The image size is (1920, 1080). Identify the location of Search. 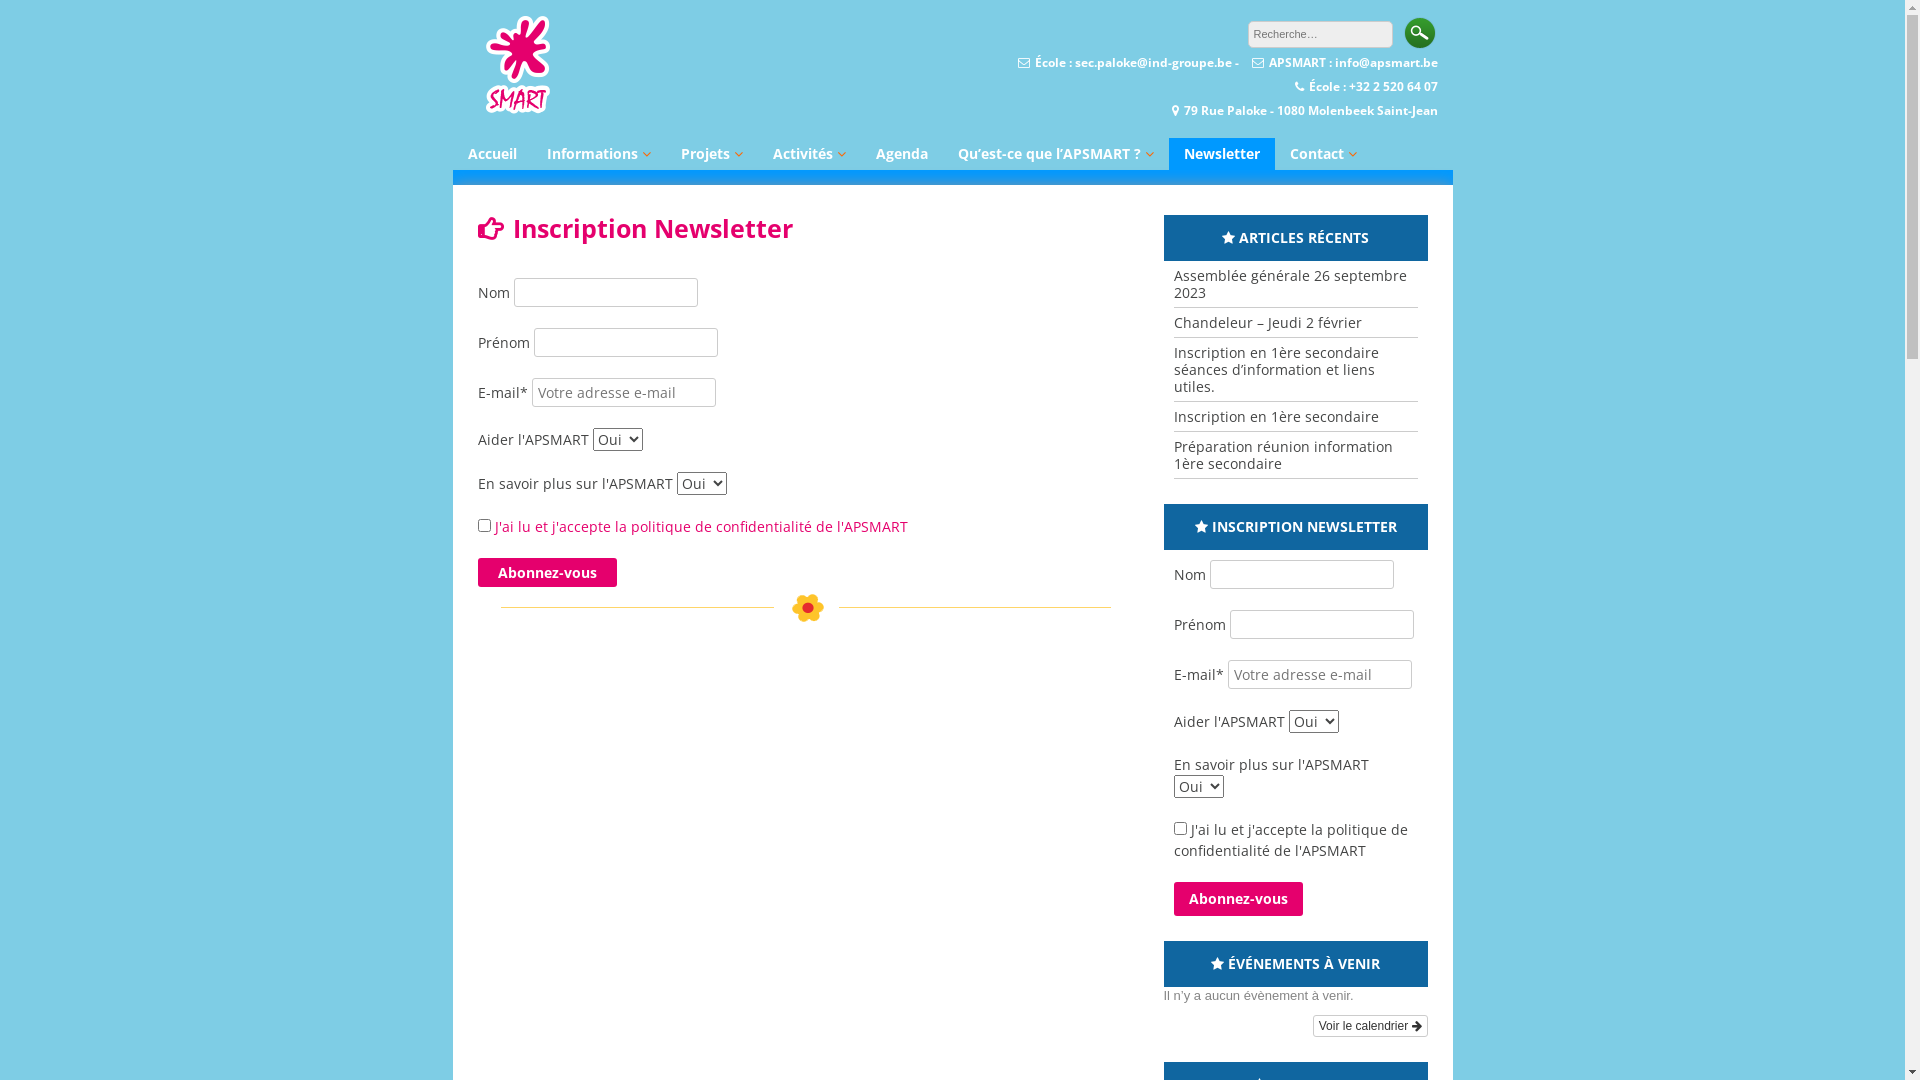
(1420, 33).